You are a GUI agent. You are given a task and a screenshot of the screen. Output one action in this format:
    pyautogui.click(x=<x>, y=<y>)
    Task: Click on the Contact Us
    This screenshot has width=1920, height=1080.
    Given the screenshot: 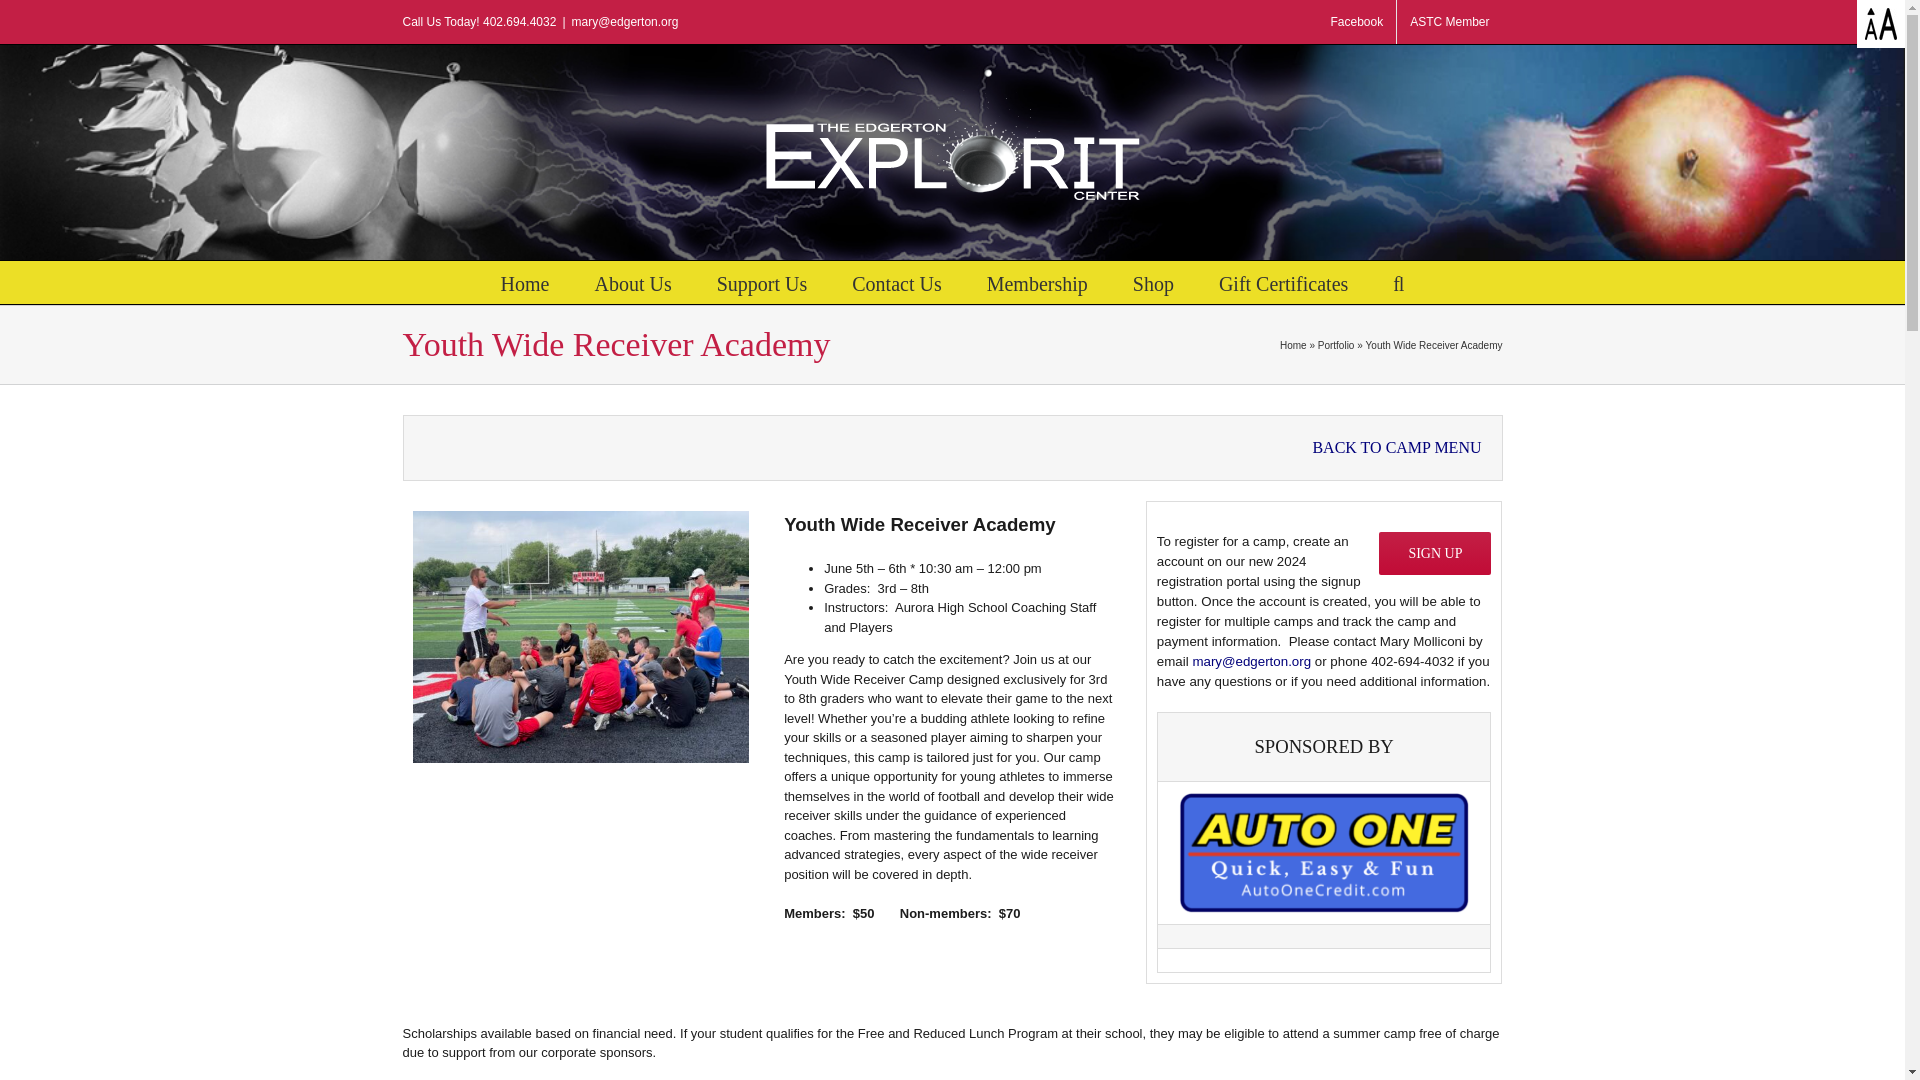 What is the action you would take?
    pyautogui.click(x=896, y=282)
    